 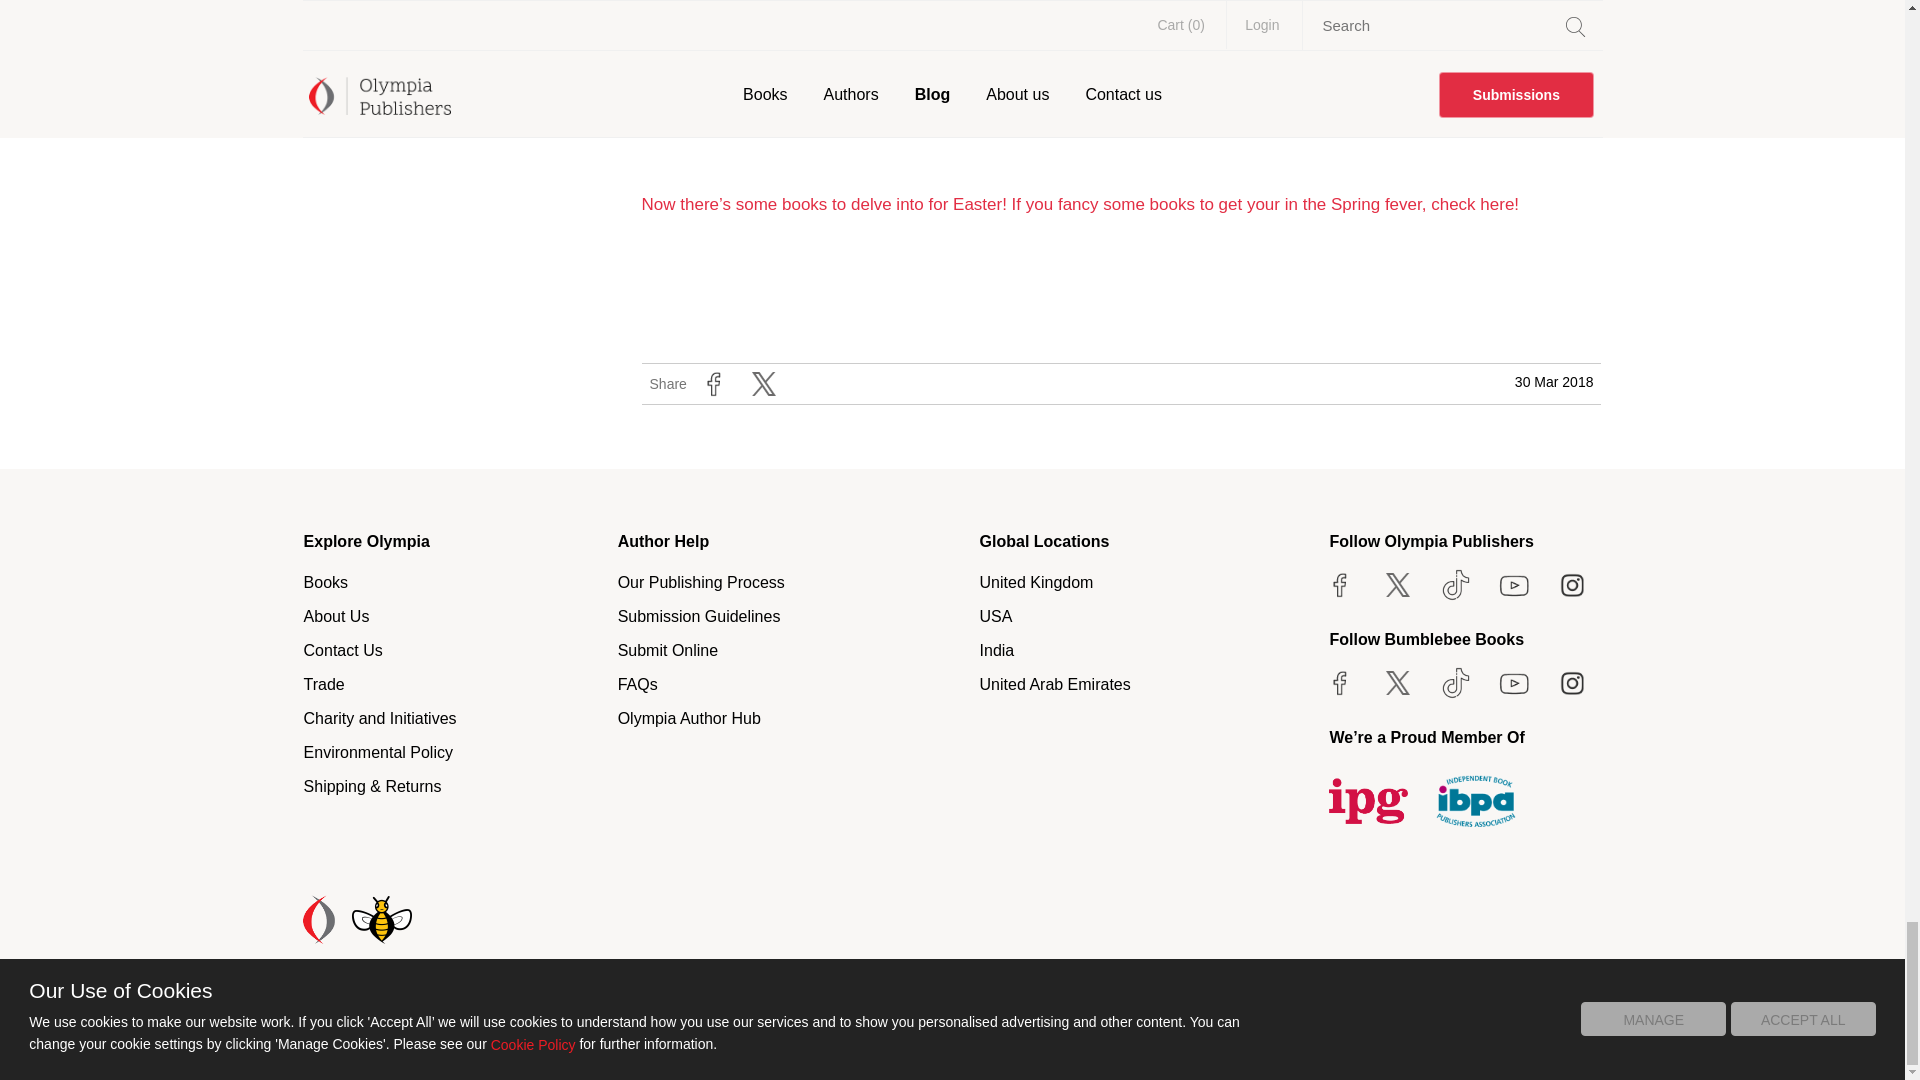 What do you see at coordinates (1397, 584) in the screenshot?
I see `Follow us on Twitter` at bounding box center [1397, 584].